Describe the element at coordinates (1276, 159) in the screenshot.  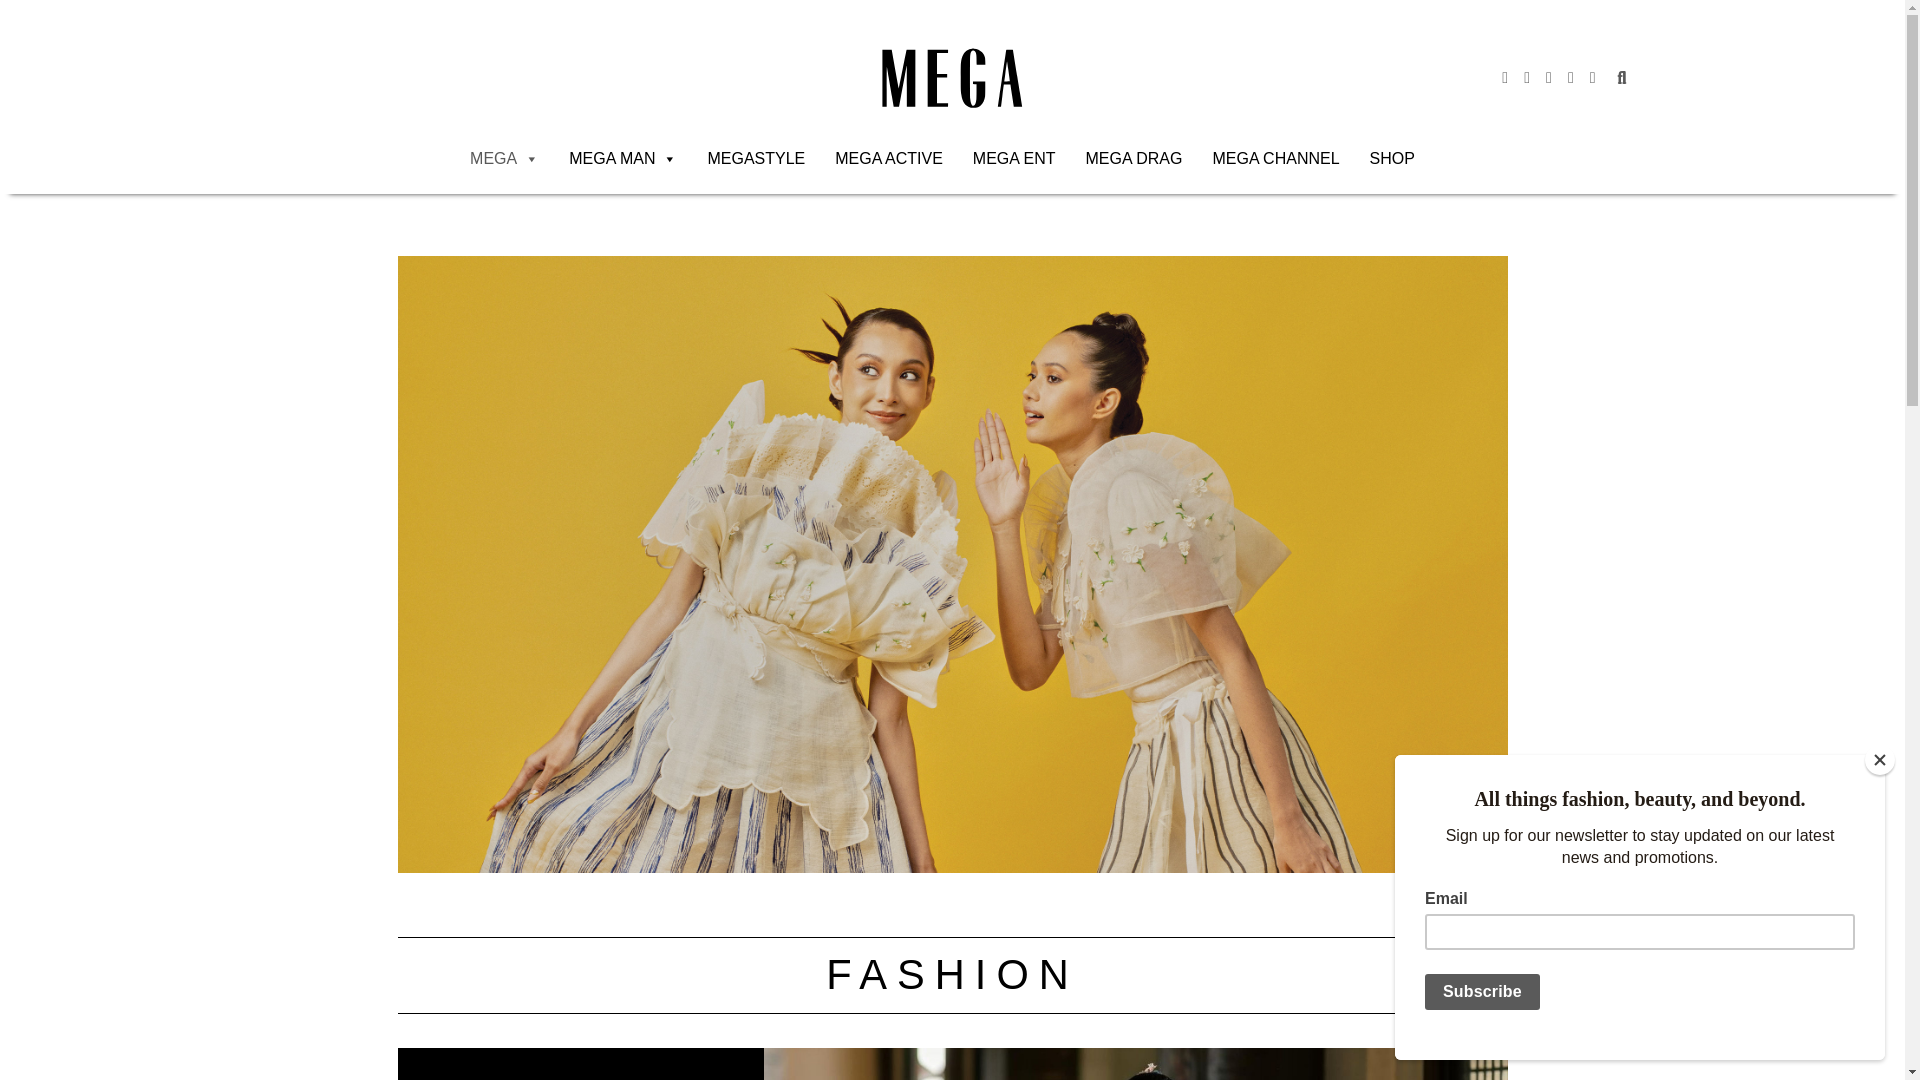
I see `MEGA CHANNEL` at that location.